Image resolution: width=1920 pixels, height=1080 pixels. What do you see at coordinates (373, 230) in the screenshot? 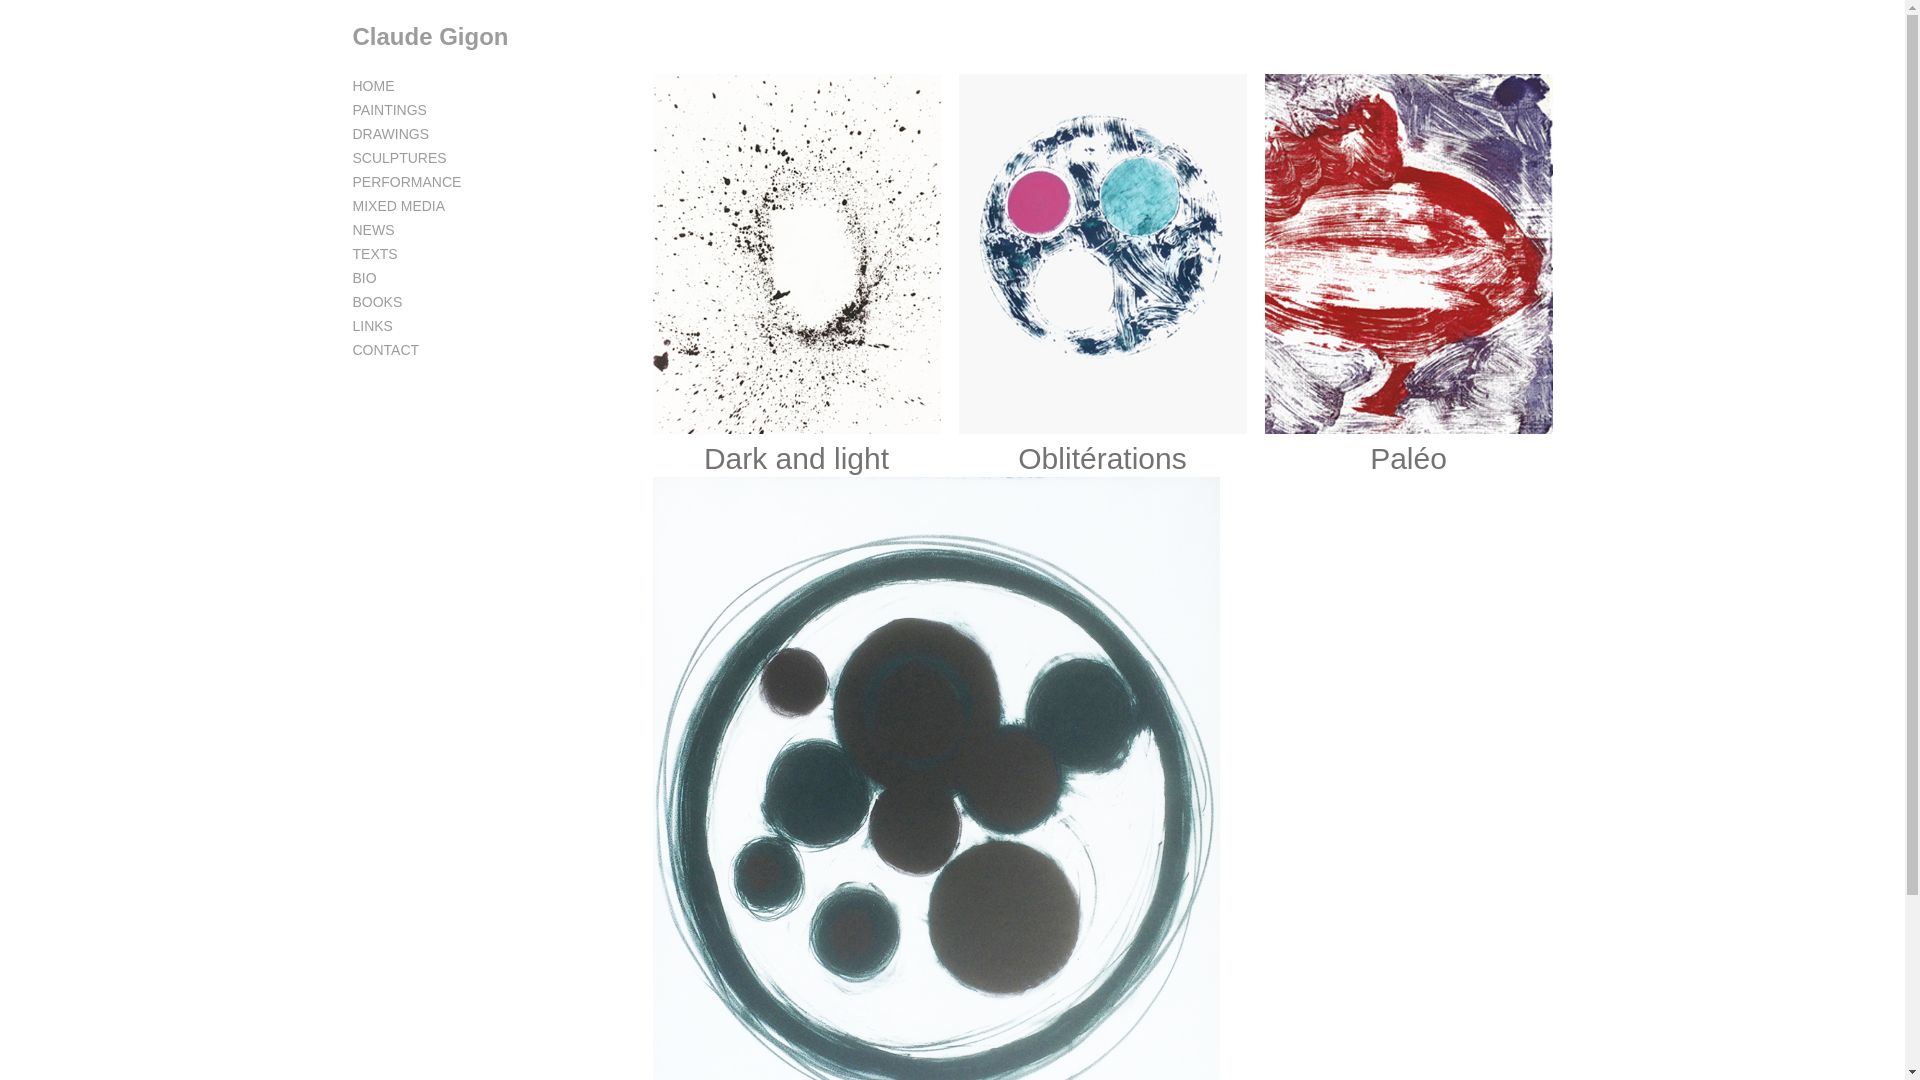
I see `NEWS` at bounding box center [373, 230].